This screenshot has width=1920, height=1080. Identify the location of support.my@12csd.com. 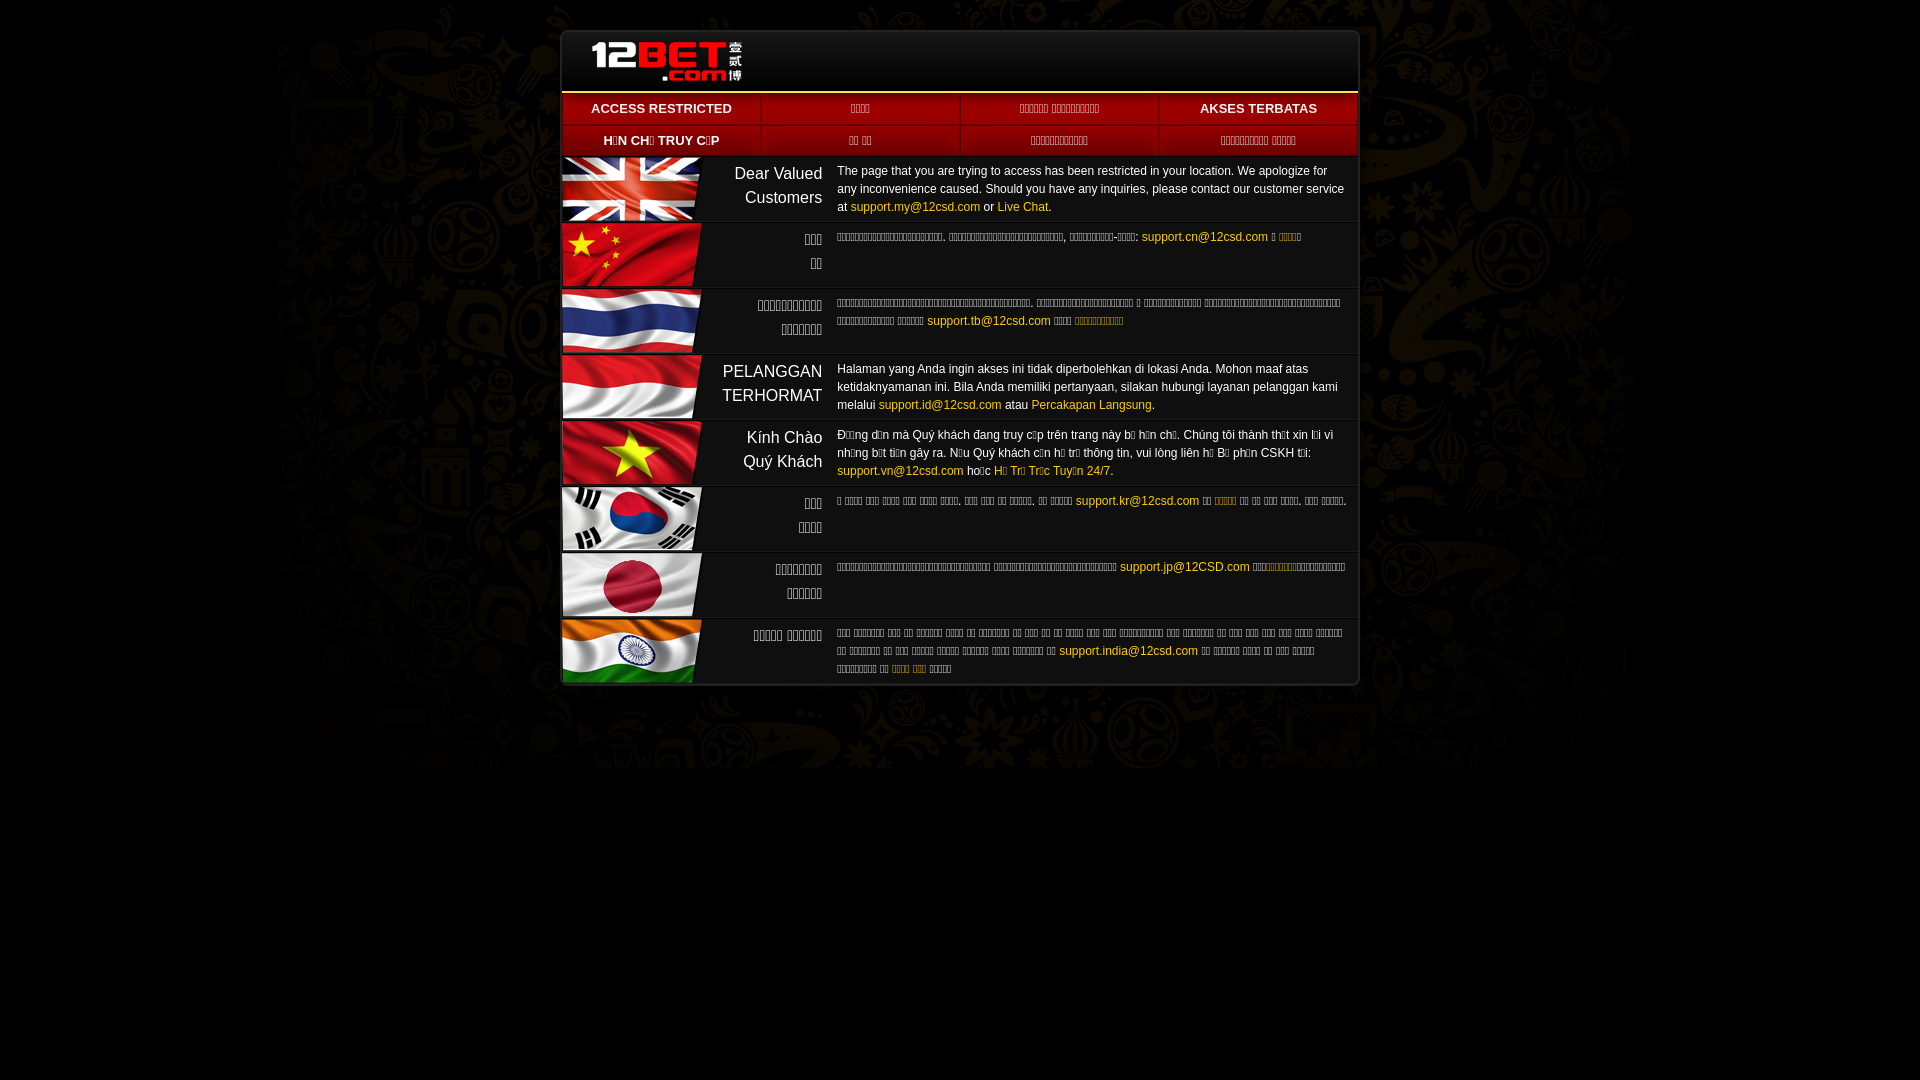
(916, 207).